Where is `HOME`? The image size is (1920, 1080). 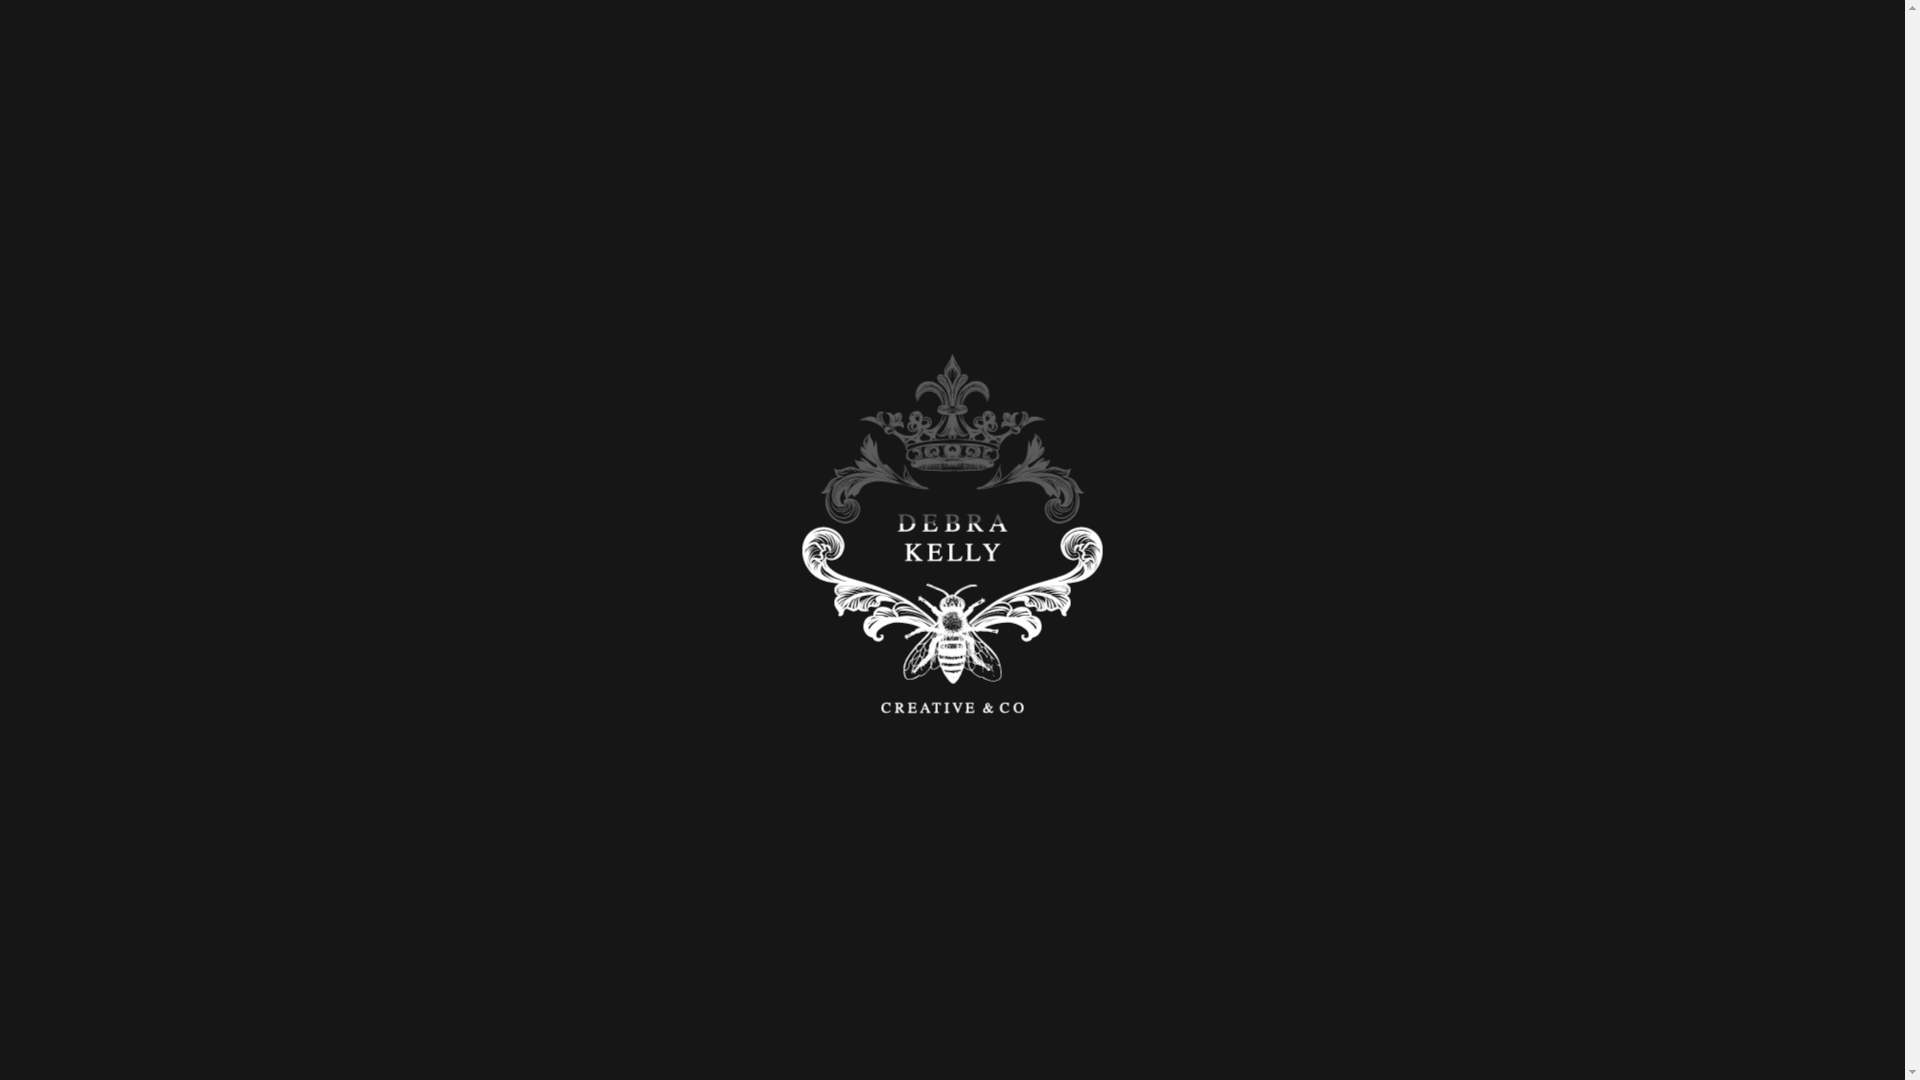 HOME is located at coordinates (1397, 56).